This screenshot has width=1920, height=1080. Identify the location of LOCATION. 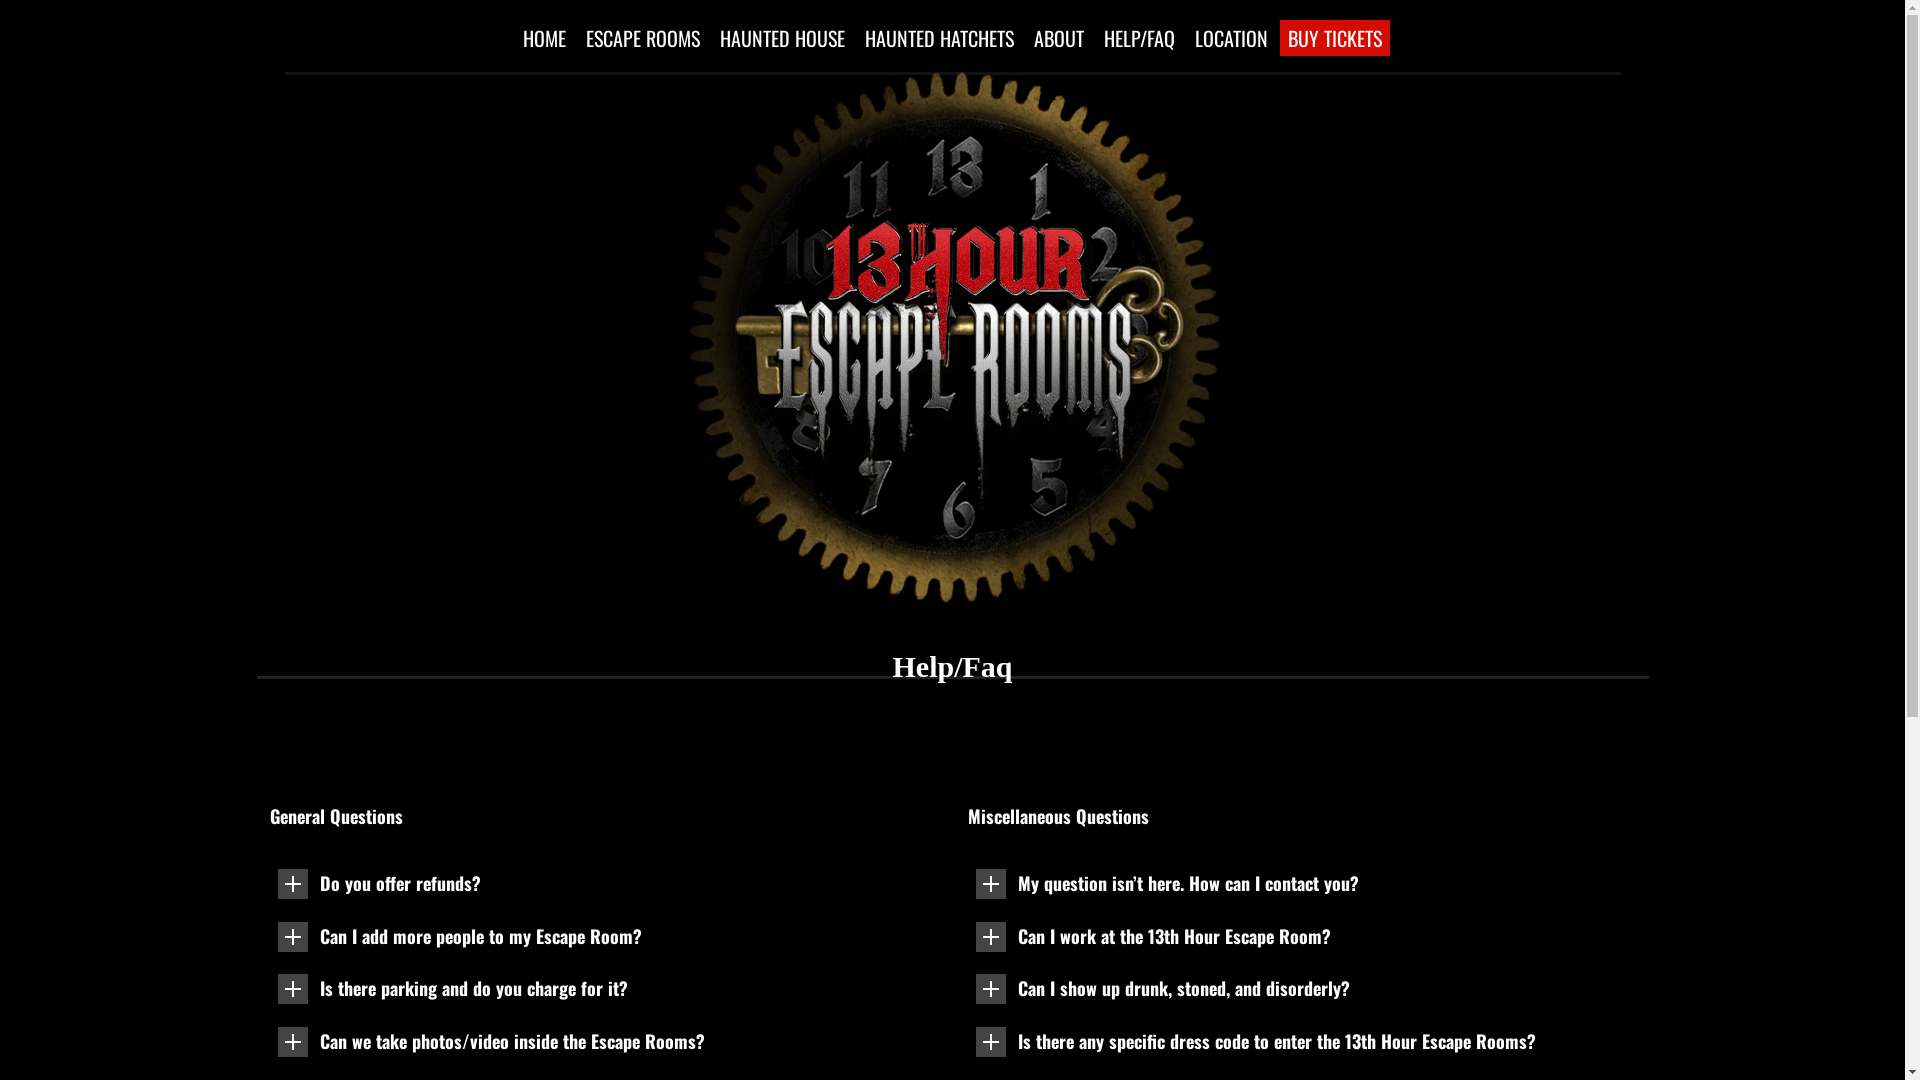
(1232, 38).